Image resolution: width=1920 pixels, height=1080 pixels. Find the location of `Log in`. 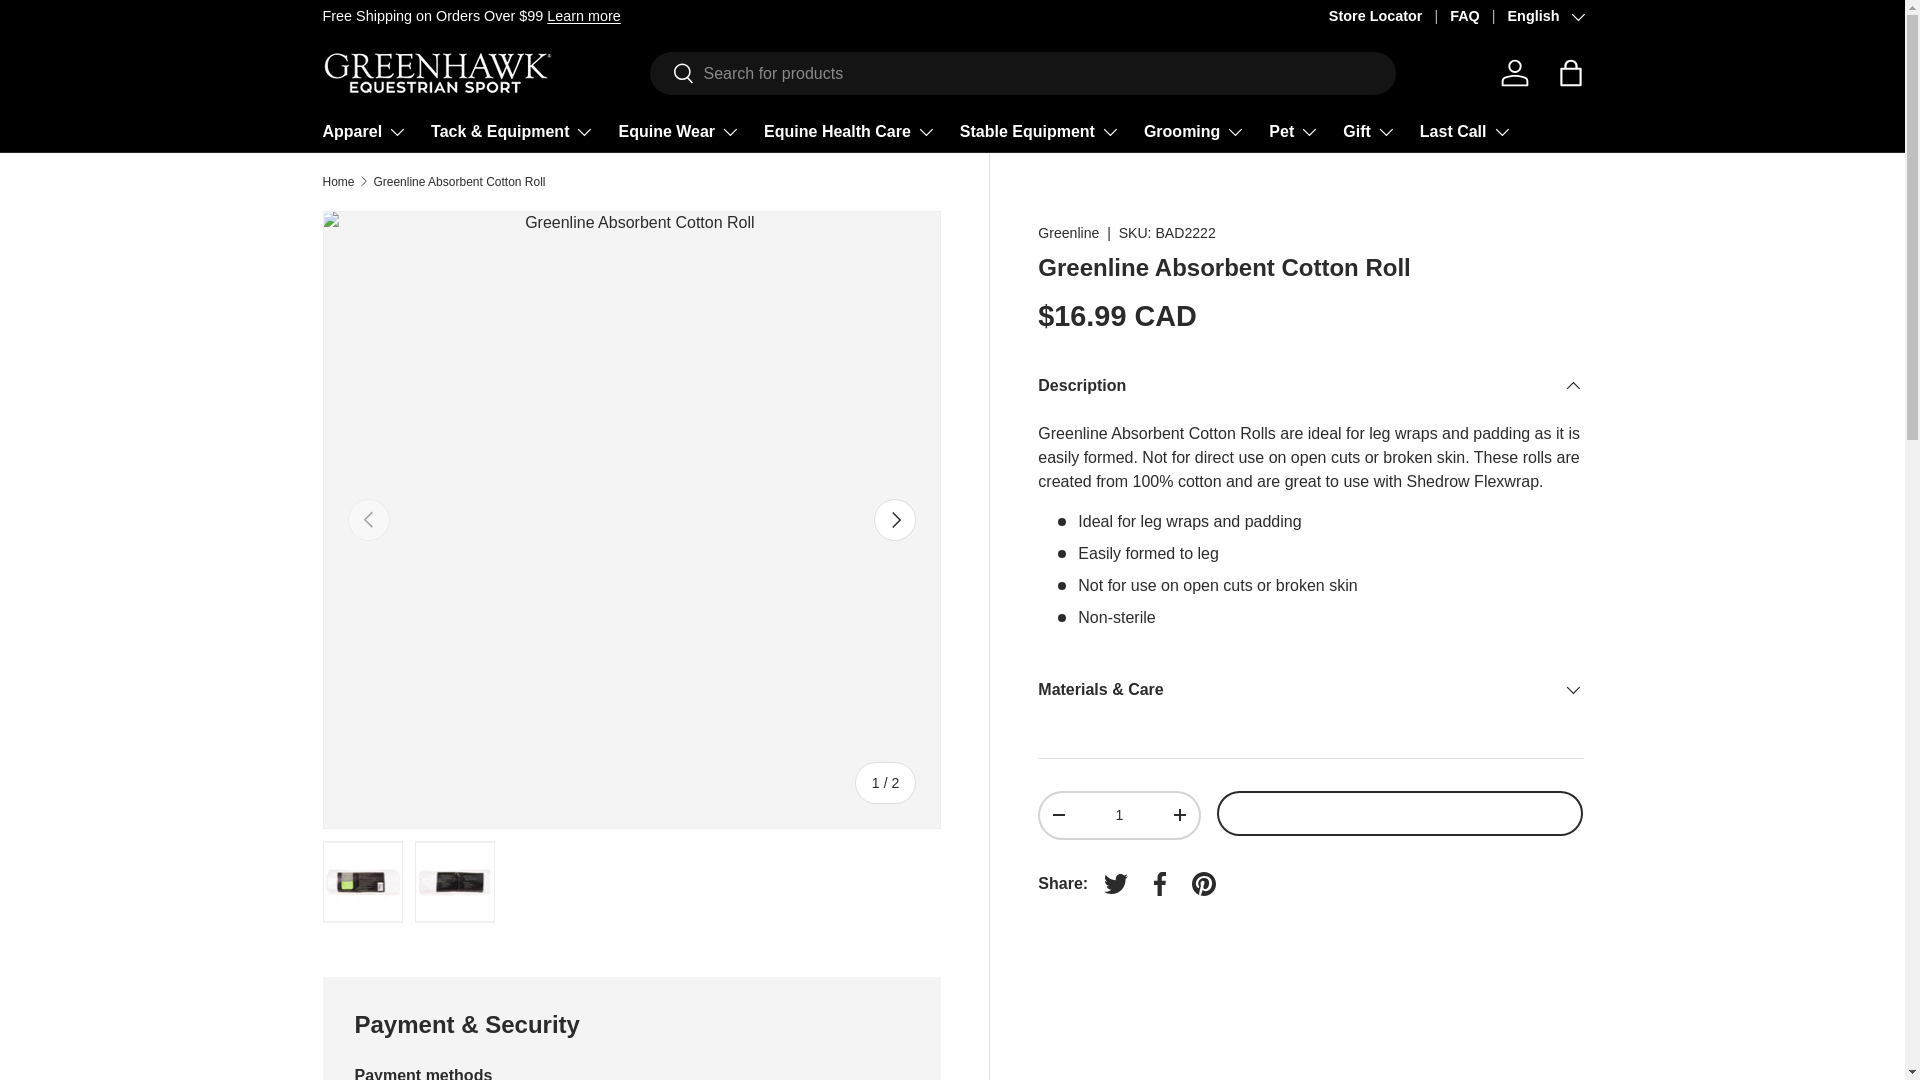

Log in is located at coordinates (1514, 72).